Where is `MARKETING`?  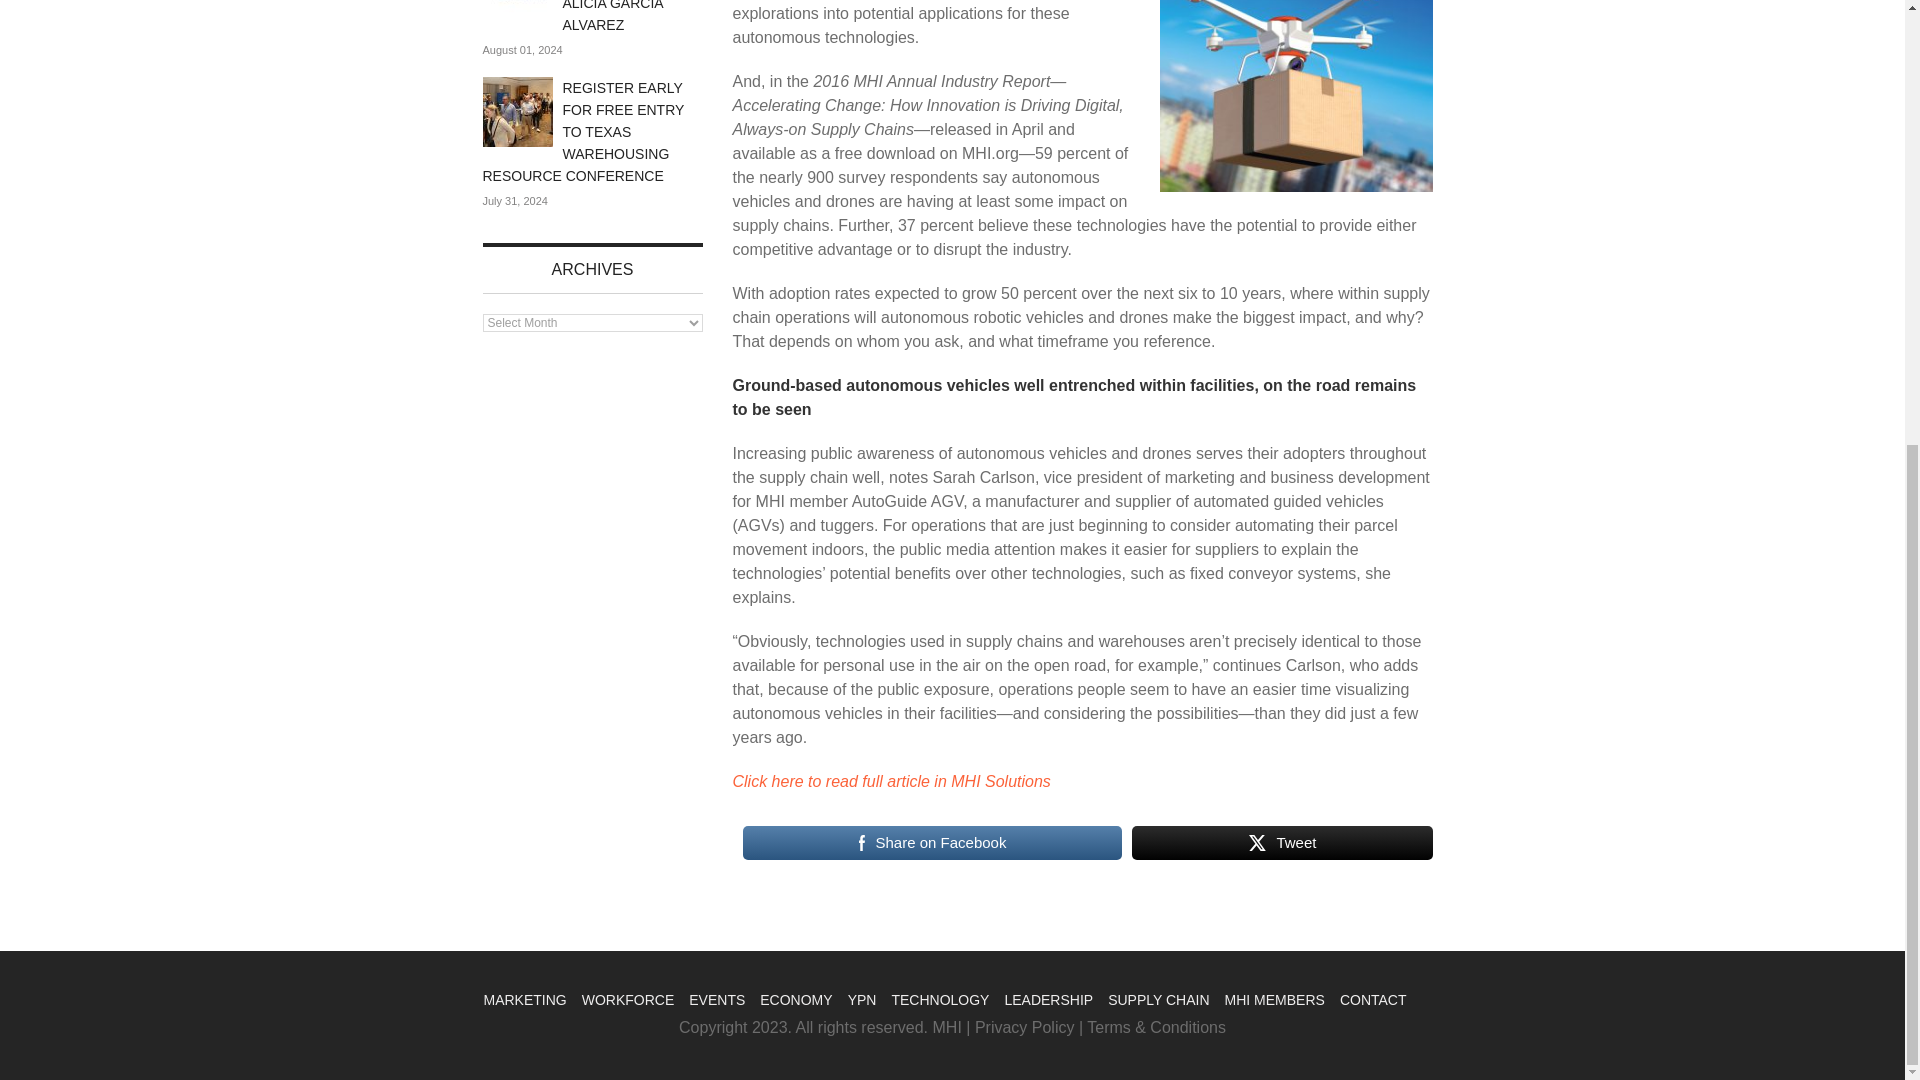
MARKETING is located at coordinates (524, 1000).